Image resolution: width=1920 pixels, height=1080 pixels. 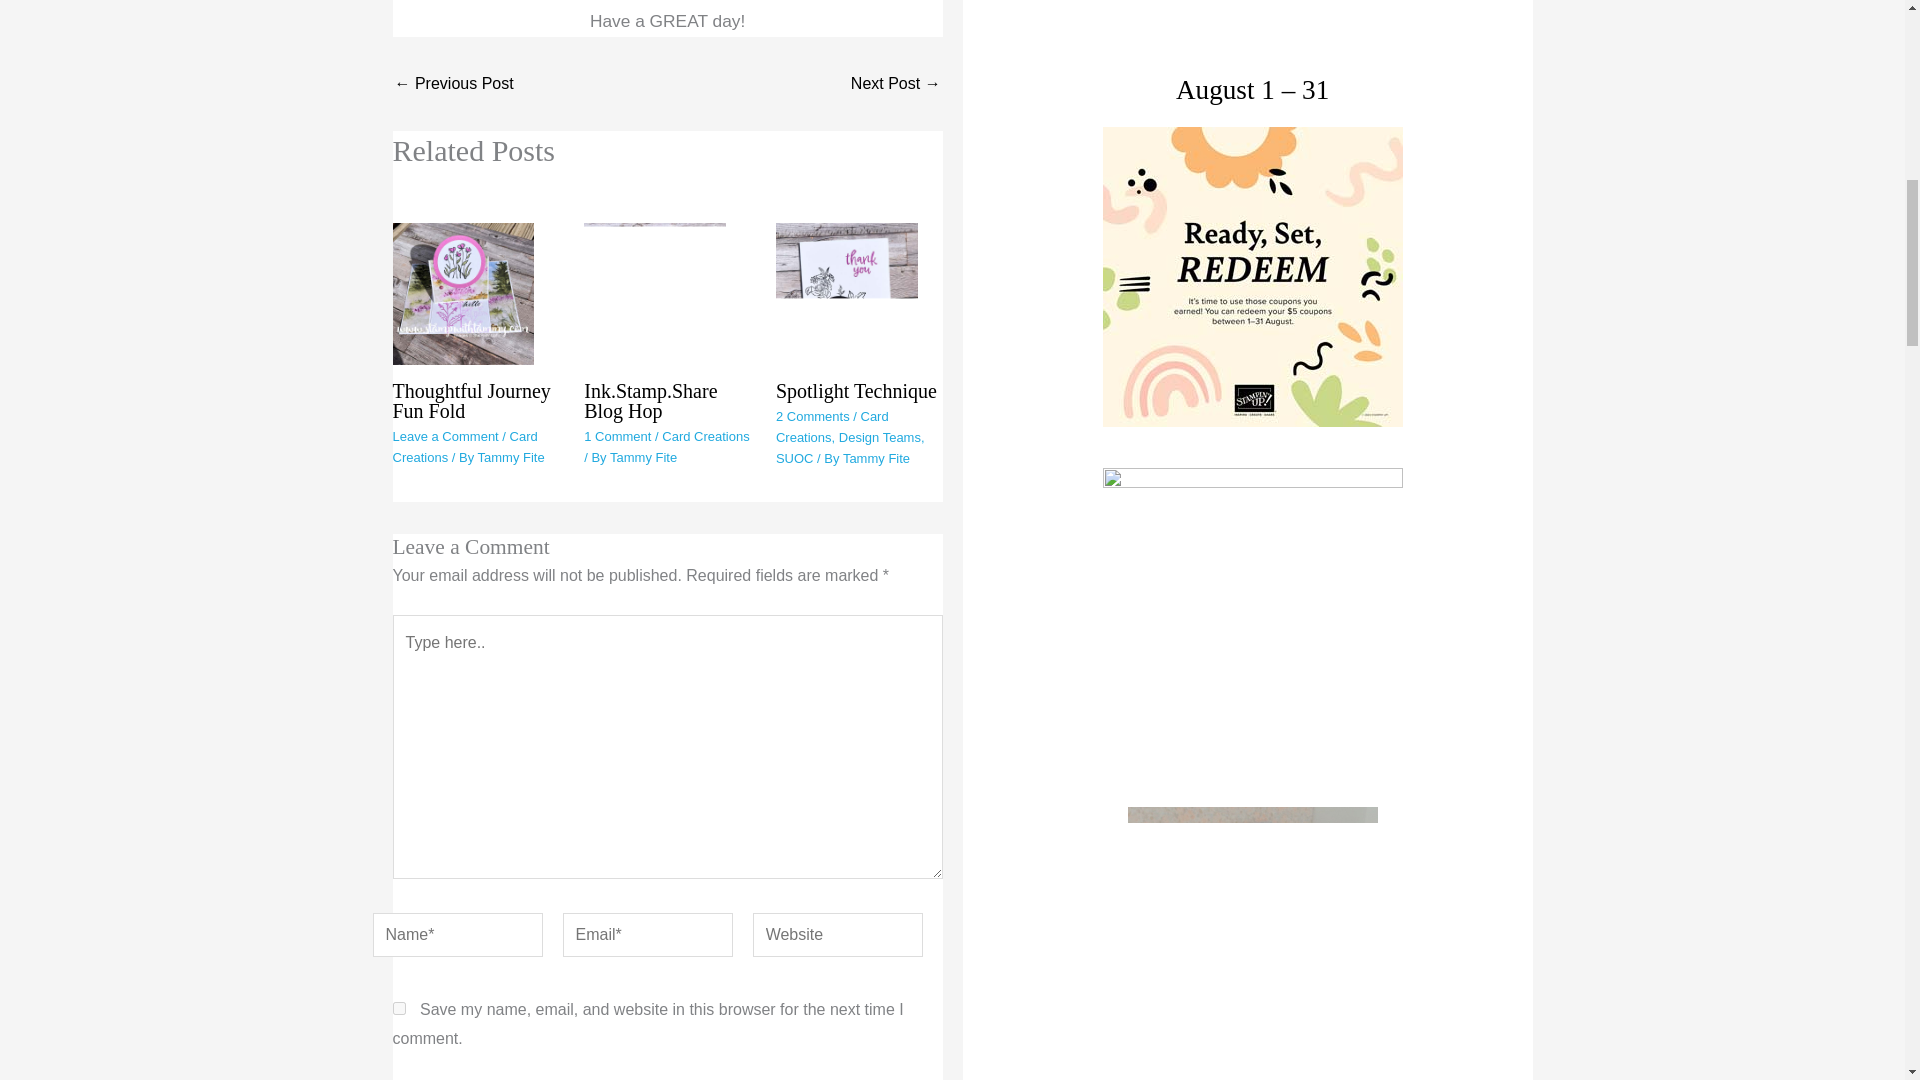 What do you see at coordinates (470, 401) in the screenshot?
I see `Thoughtful Journey Fun Fold` at bounding box center [470, 401].